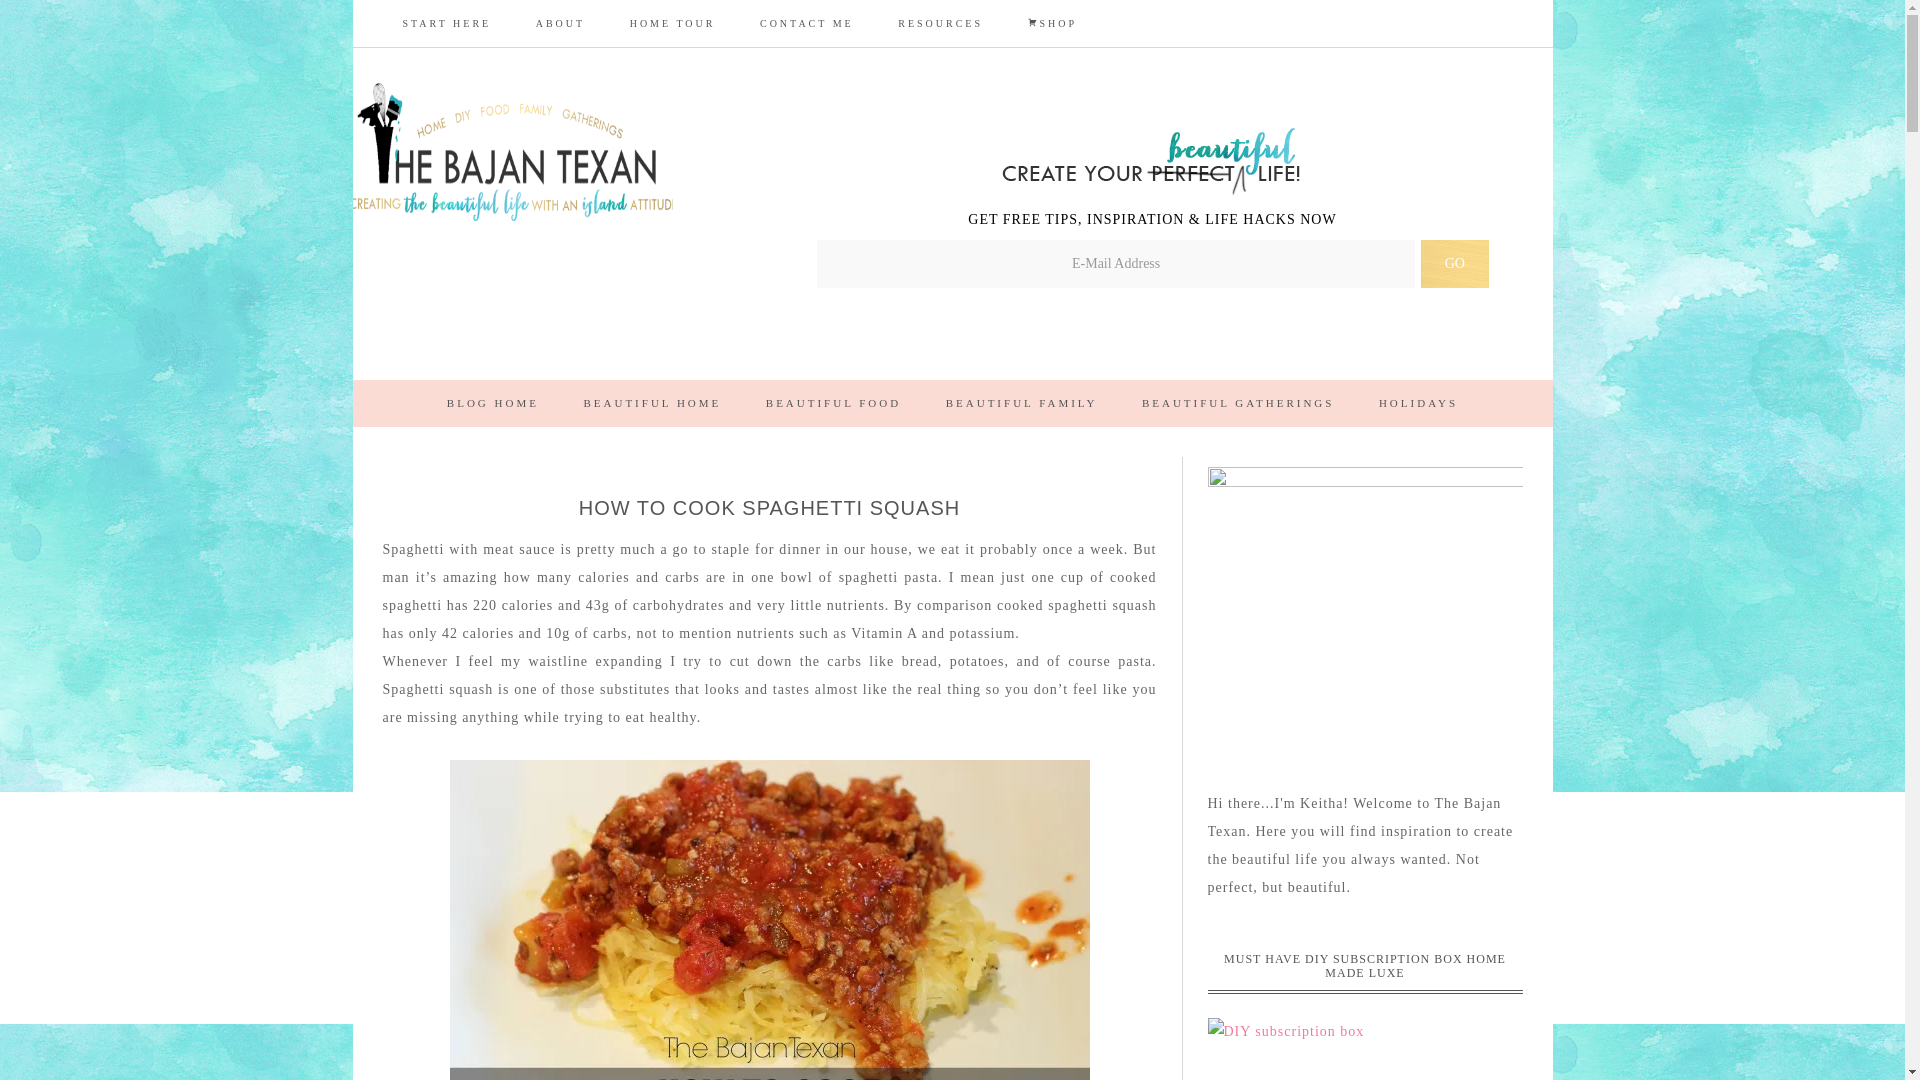  I want to click on HOME TOUR, so click(672, 24).